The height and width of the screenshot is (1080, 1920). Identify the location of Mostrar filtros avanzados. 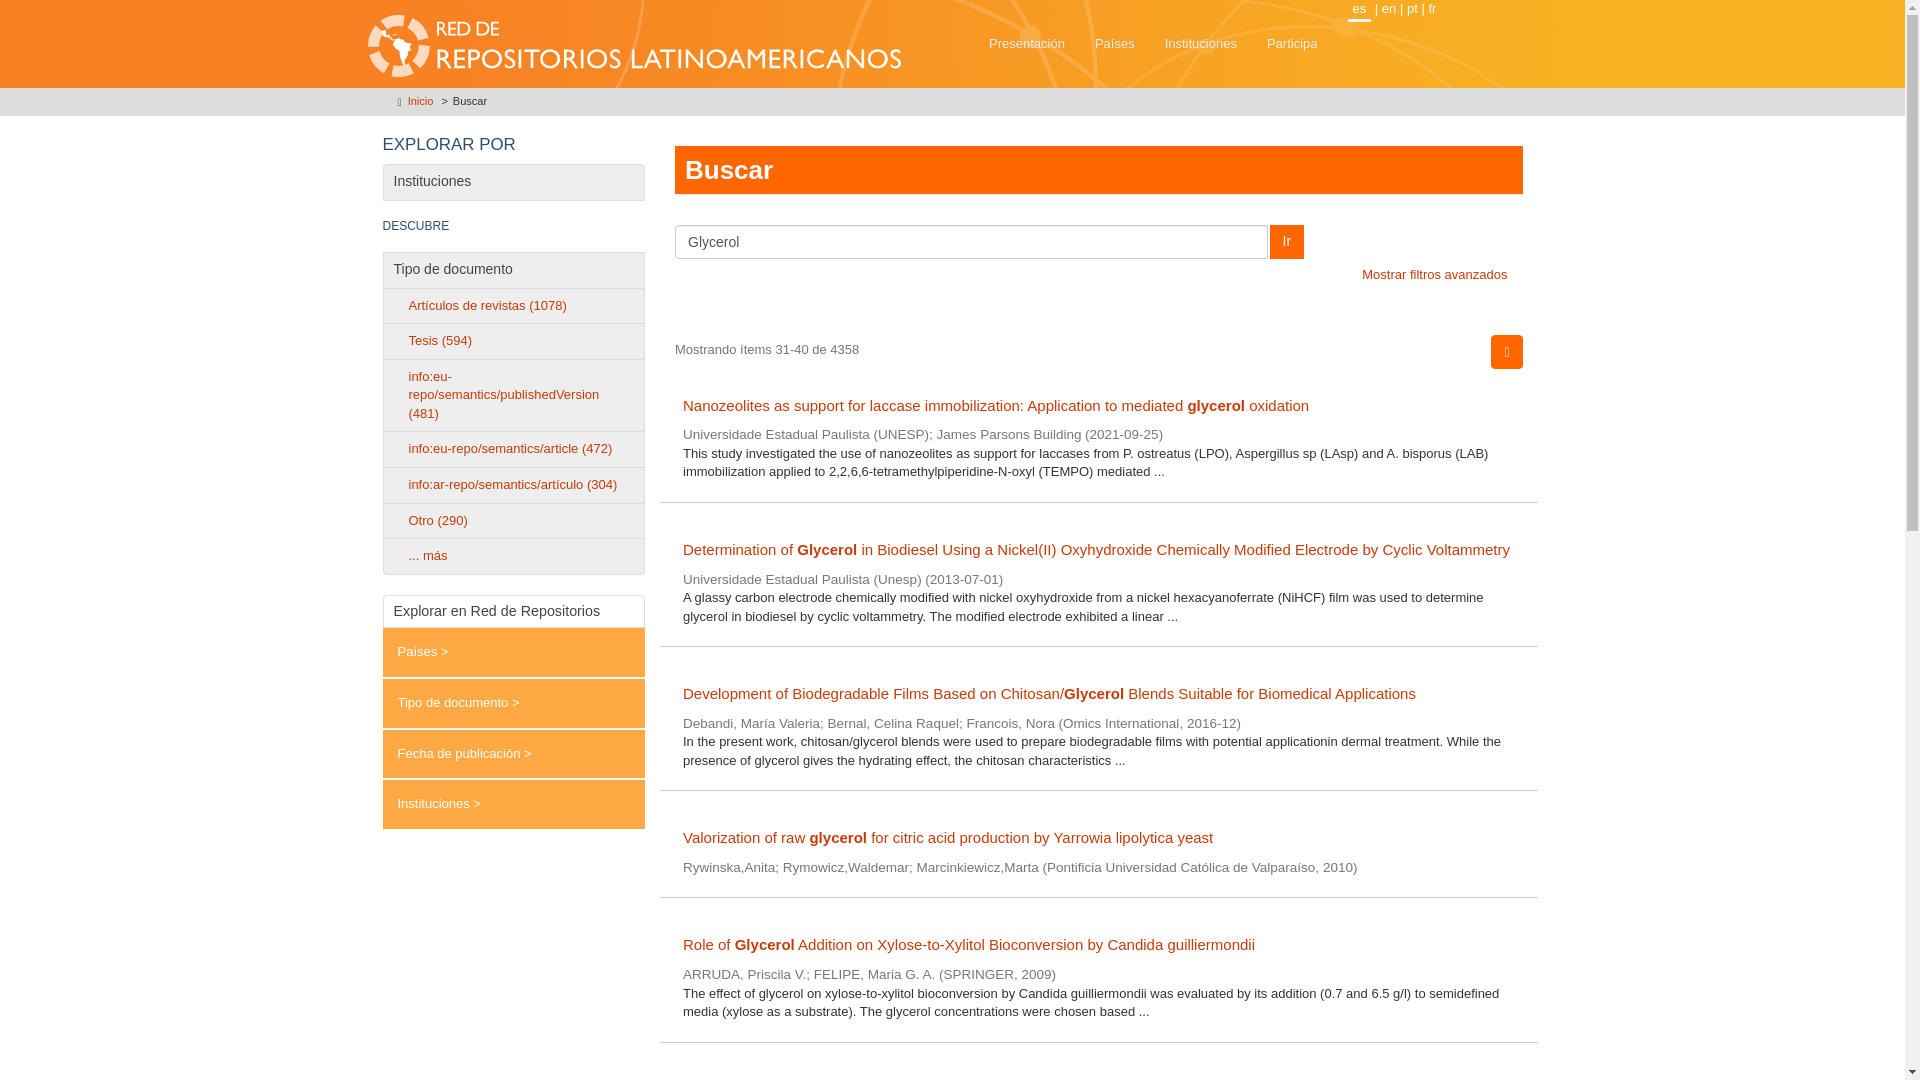
(1434, 274).